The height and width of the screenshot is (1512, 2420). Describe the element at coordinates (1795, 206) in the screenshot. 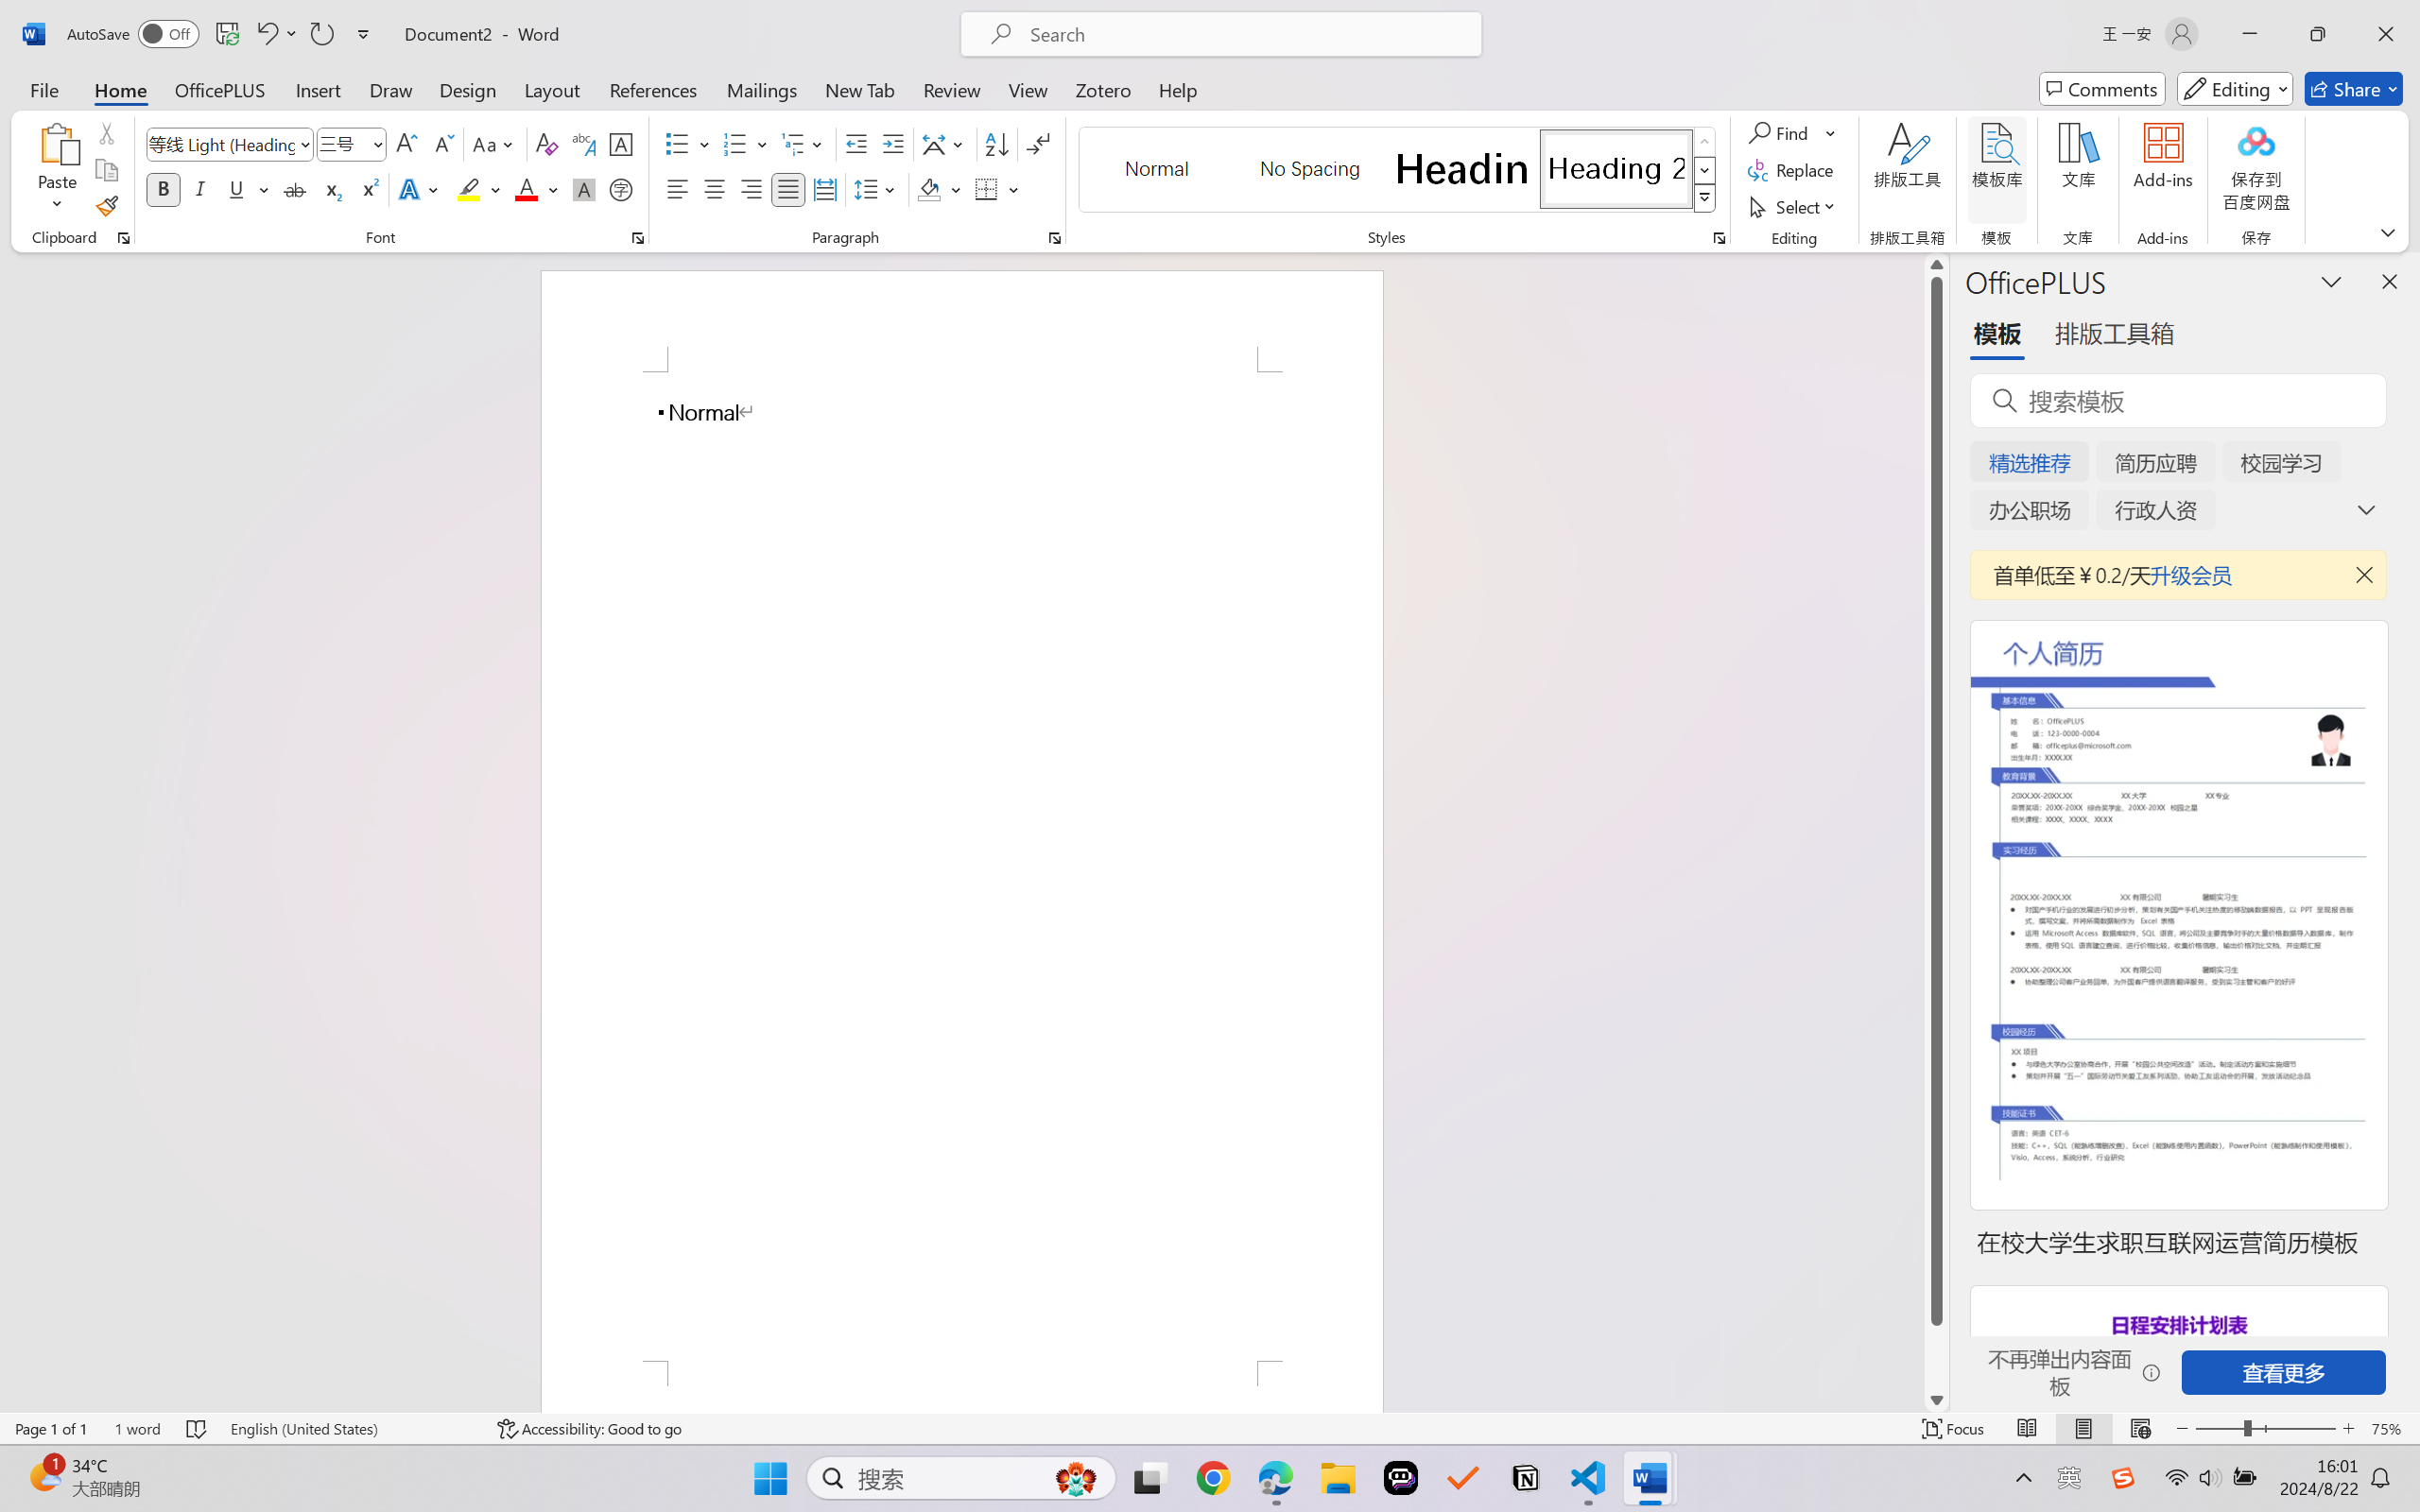

I see `Select` at that location.